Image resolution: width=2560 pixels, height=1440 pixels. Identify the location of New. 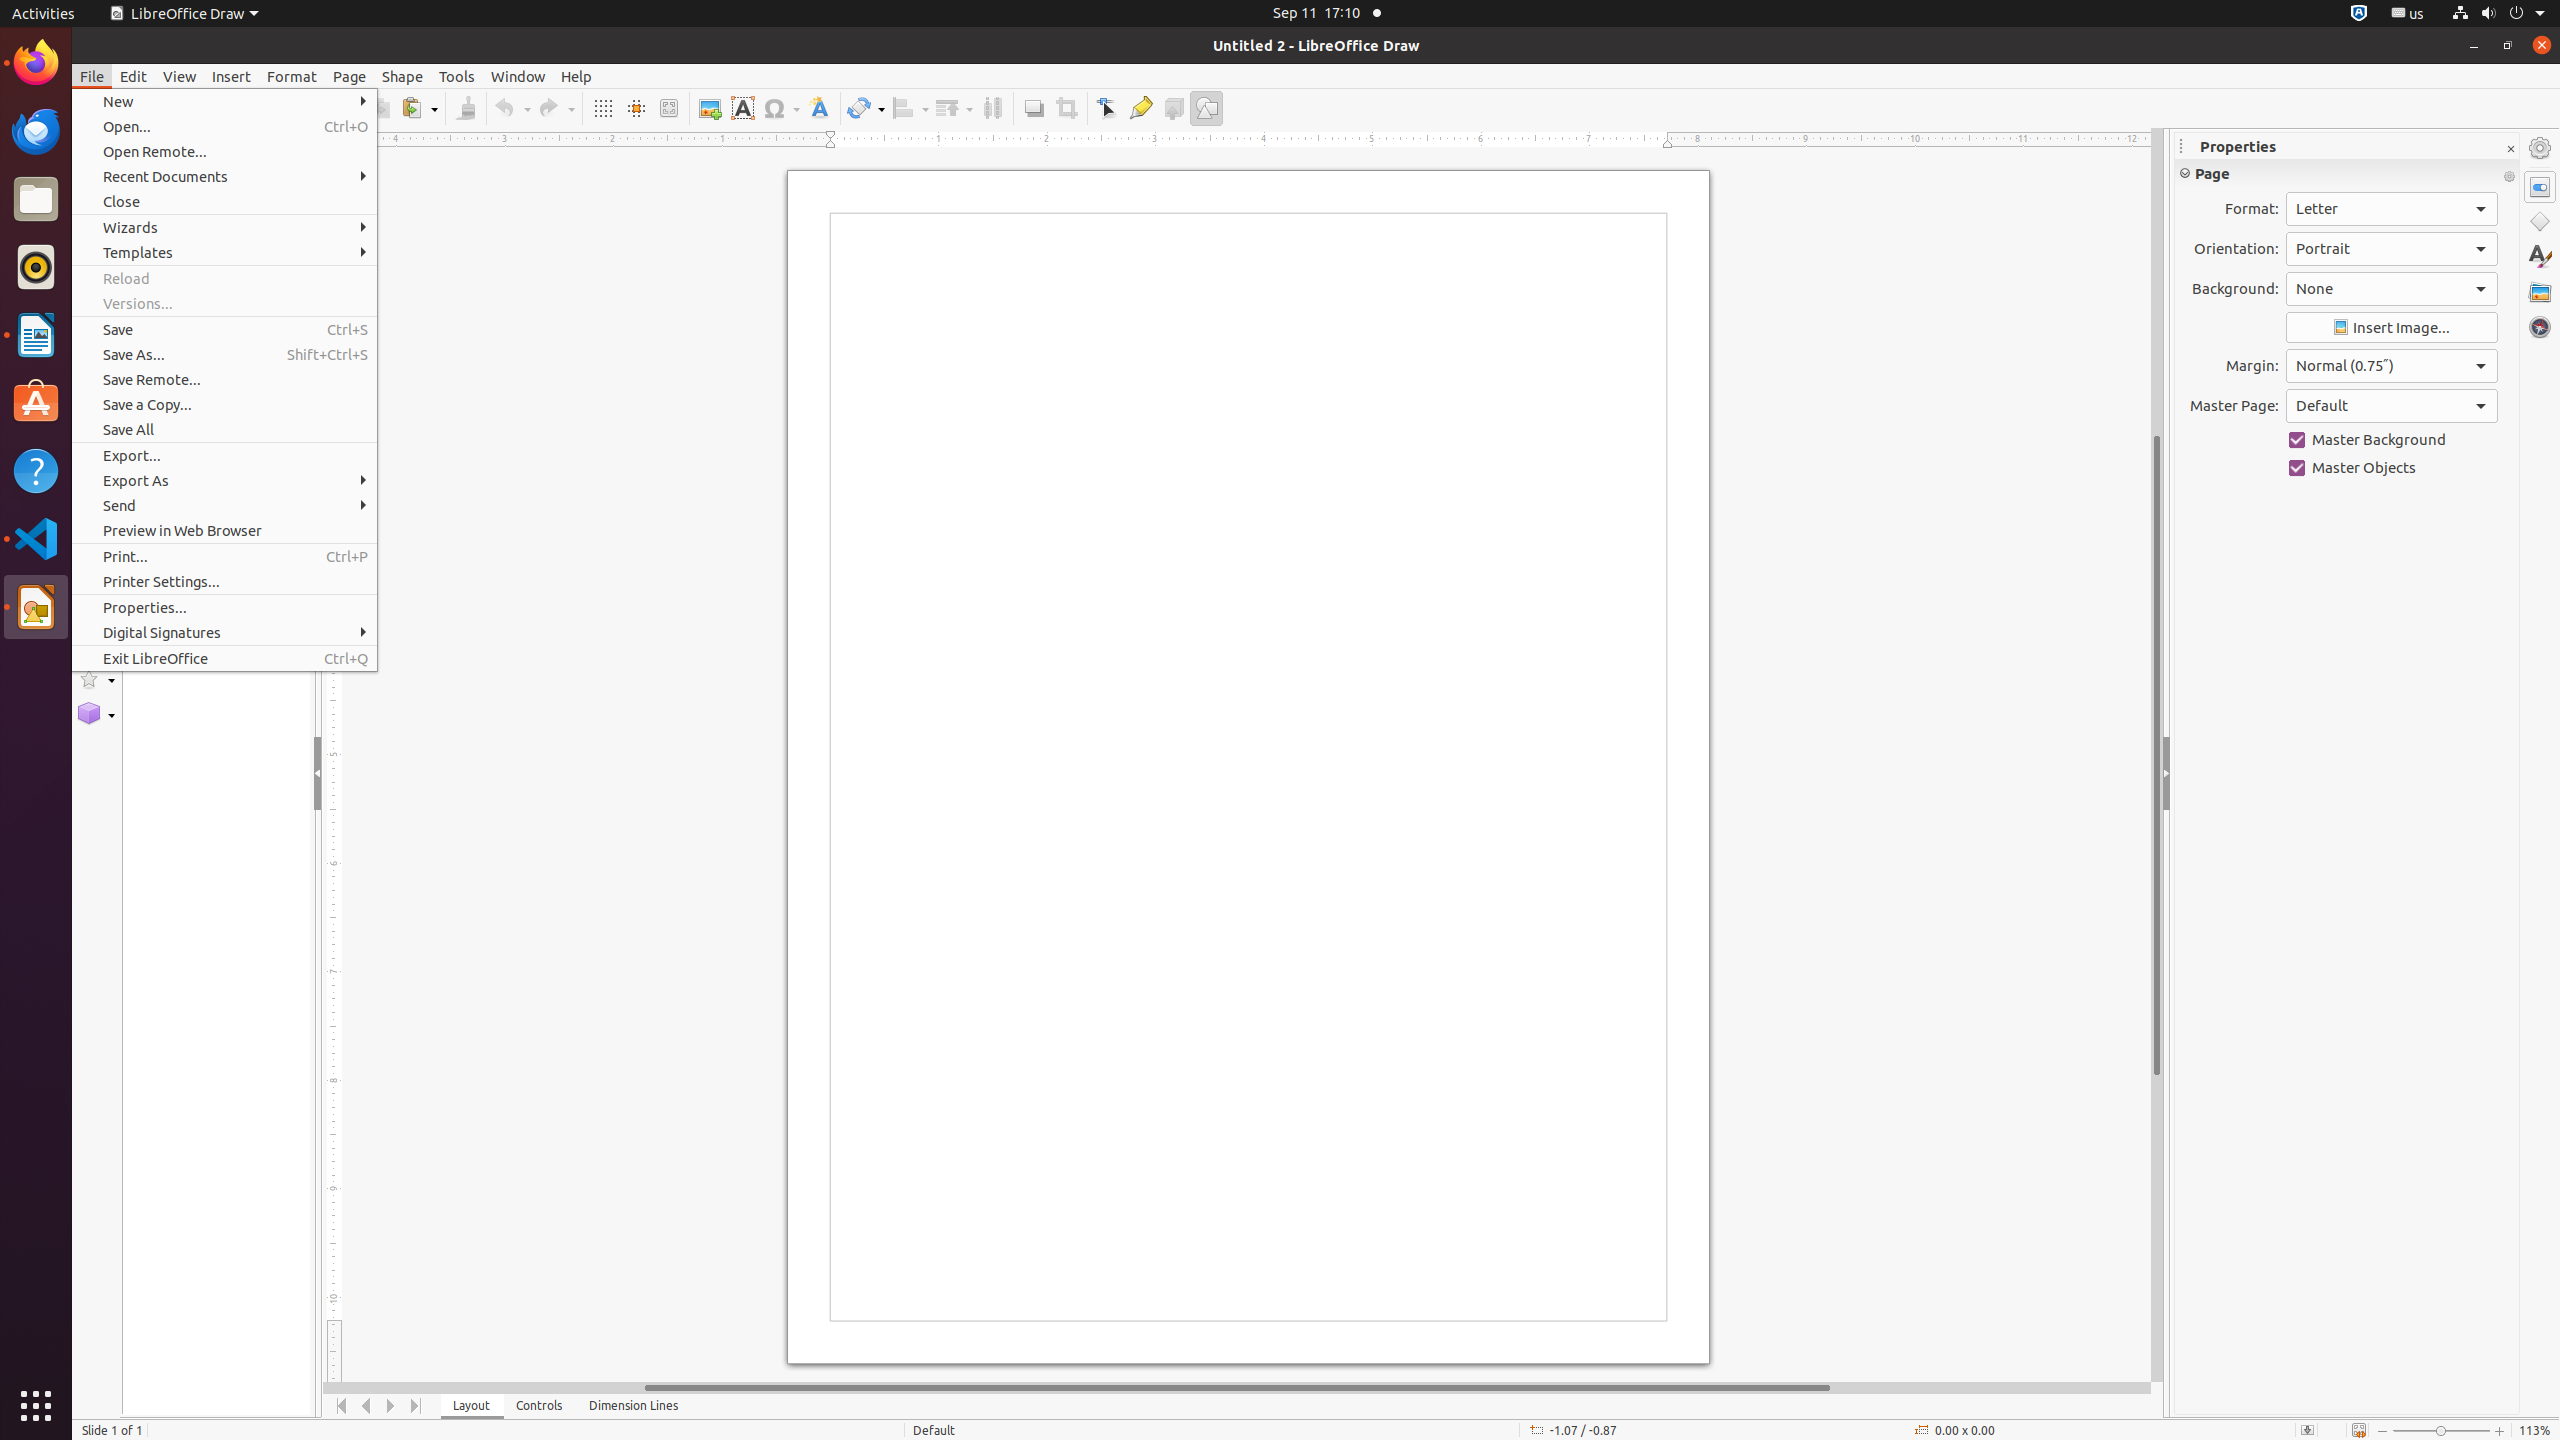
(224, 102).